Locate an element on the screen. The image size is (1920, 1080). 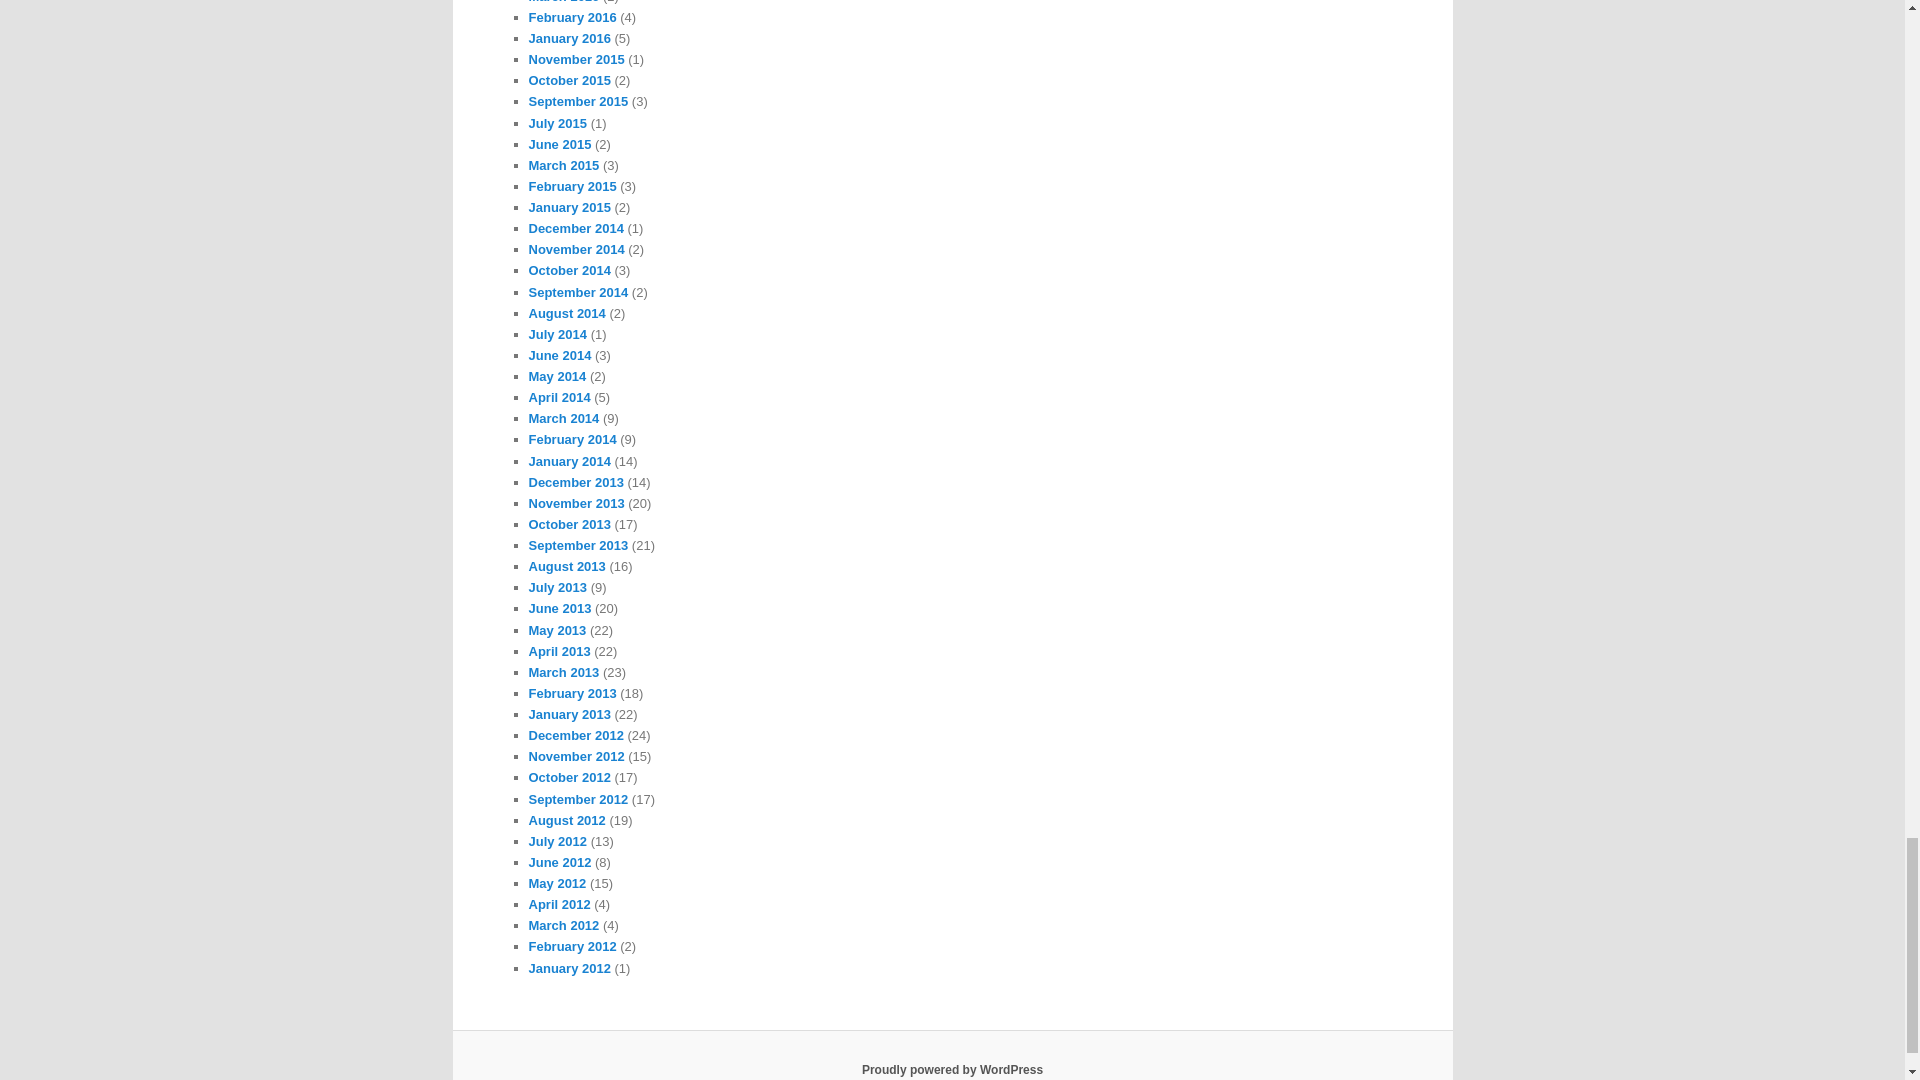
Semantic Personal Publishing Platform is located at coordinates (952, 1069).